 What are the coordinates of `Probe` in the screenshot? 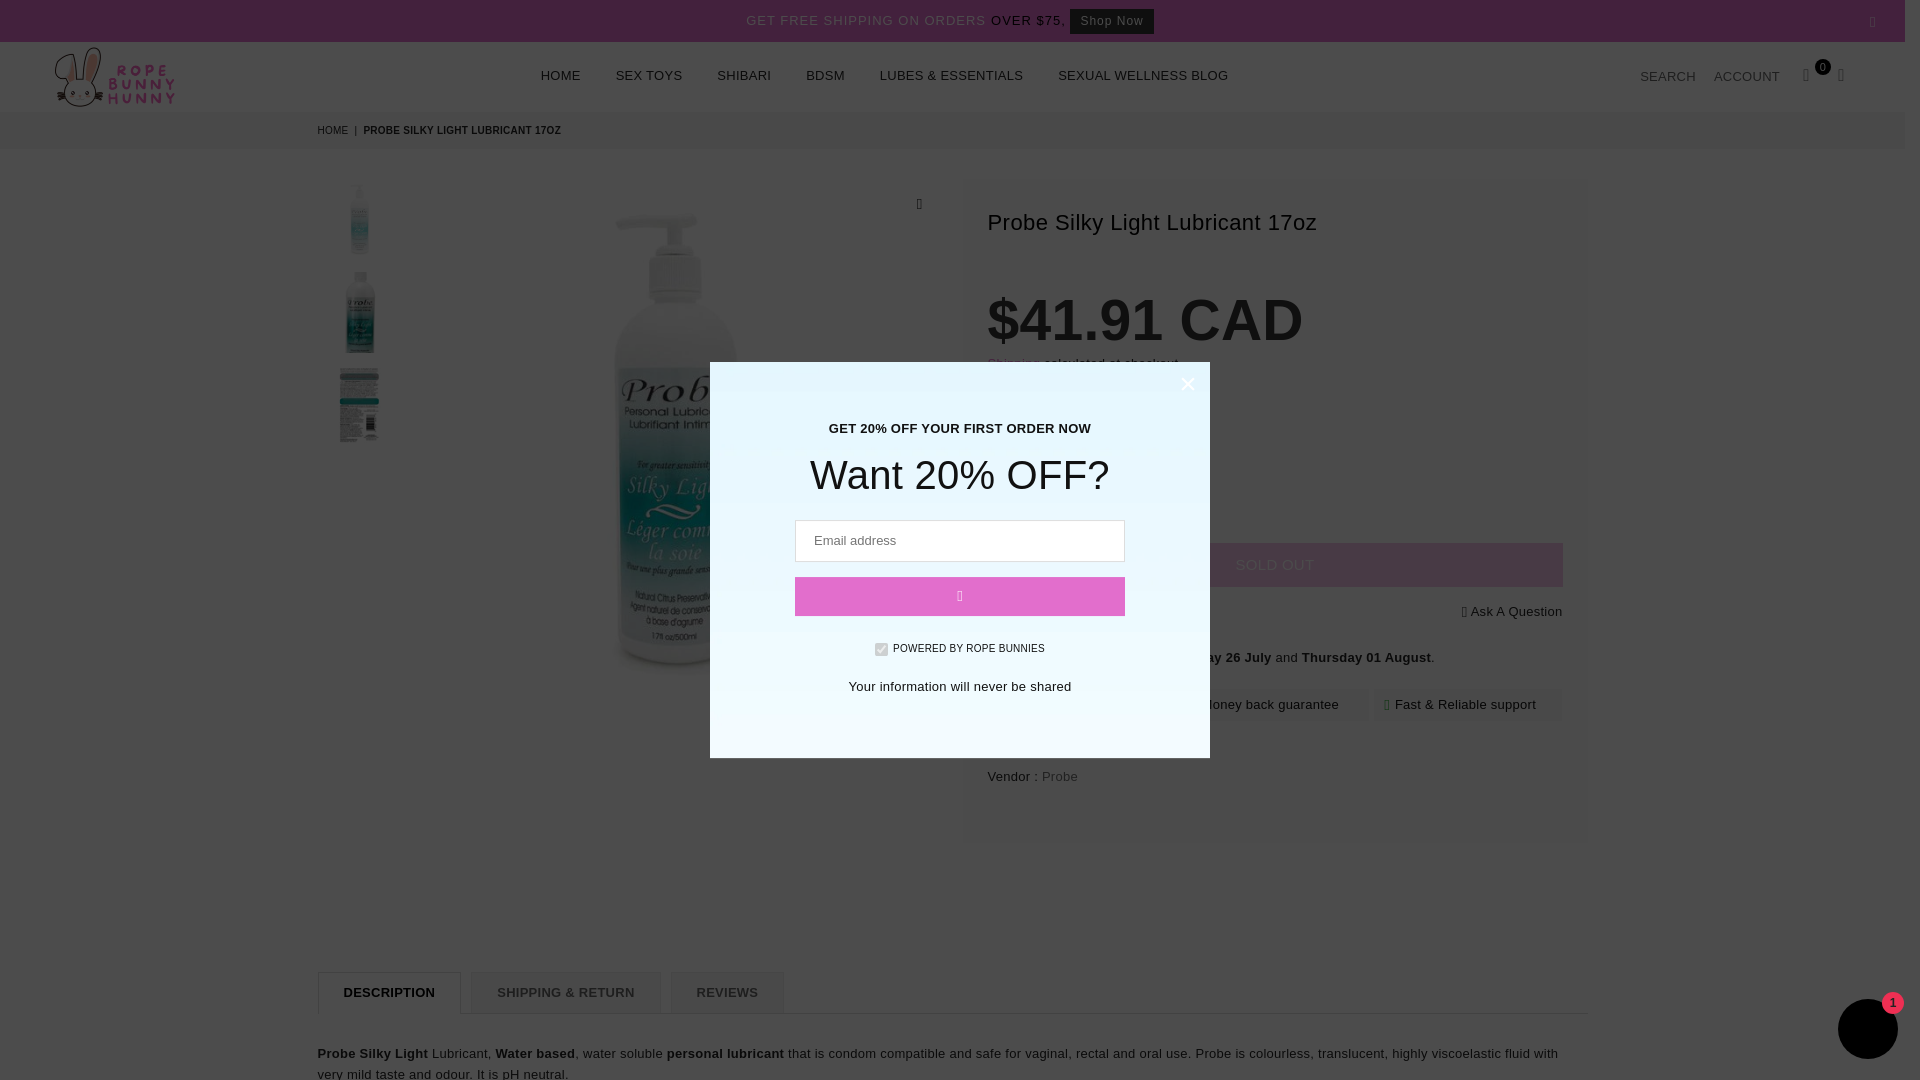 It's located at (1060, 776).